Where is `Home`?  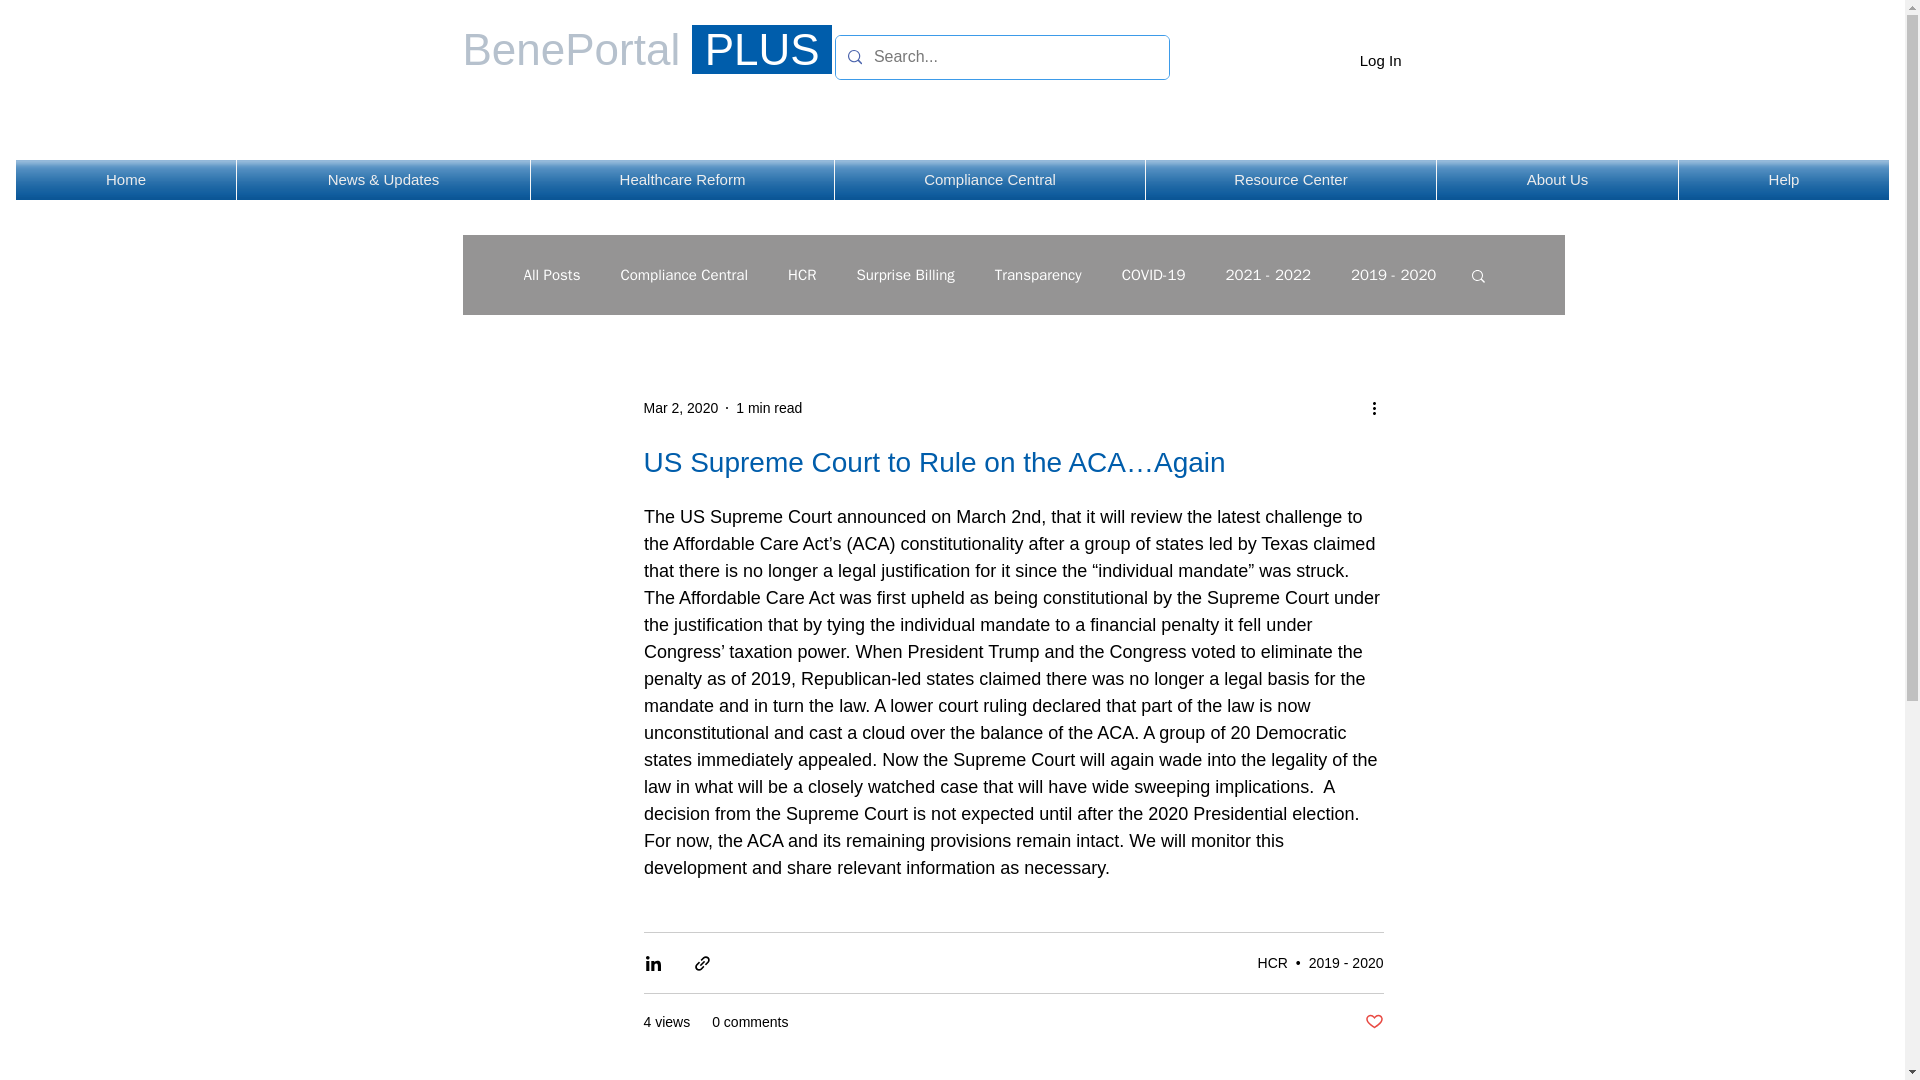 Home is located at coordinates (126, 179).